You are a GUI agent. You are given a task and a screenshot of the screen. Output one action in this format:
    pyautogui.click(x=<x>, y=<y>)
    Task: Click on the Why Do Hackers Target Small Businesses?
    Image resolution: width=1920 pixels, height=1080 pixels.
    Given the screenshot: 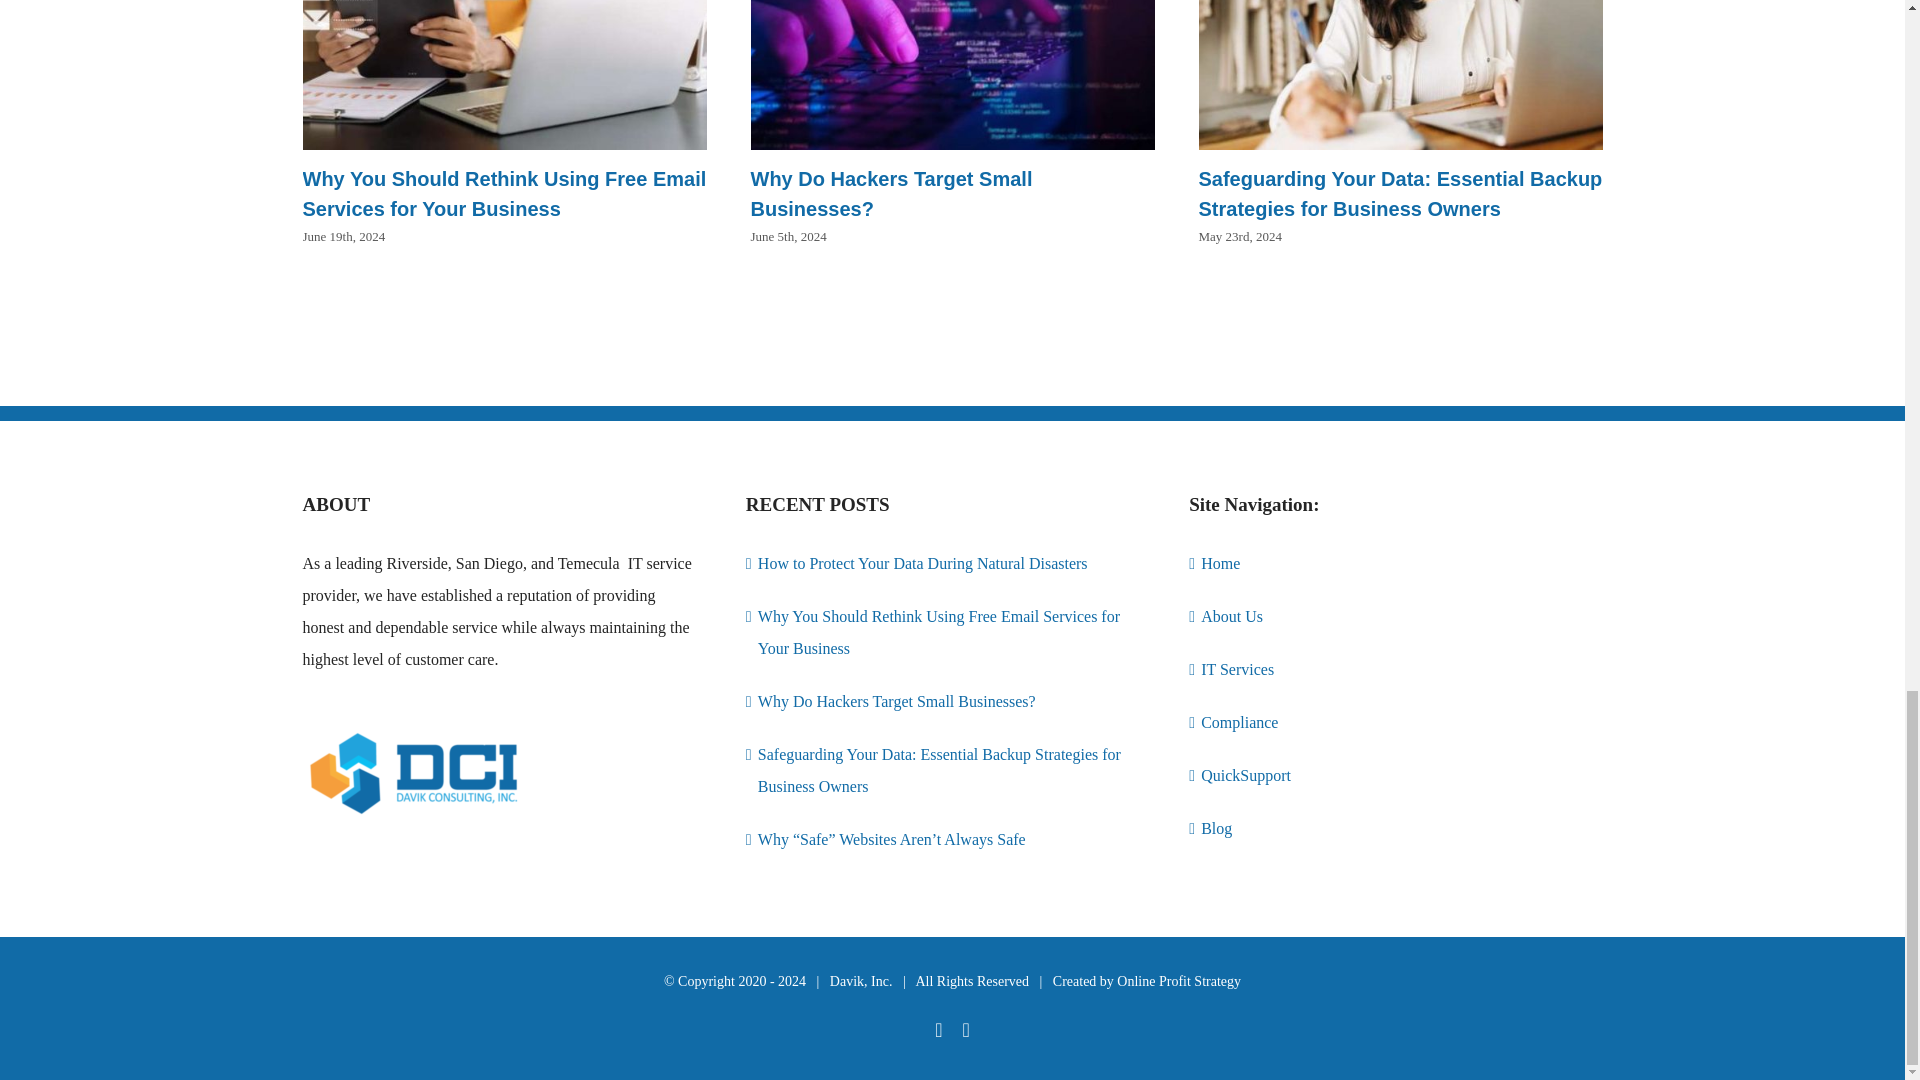 What is the action you would take?
    pyautogui.click(x=891, y=194)
    